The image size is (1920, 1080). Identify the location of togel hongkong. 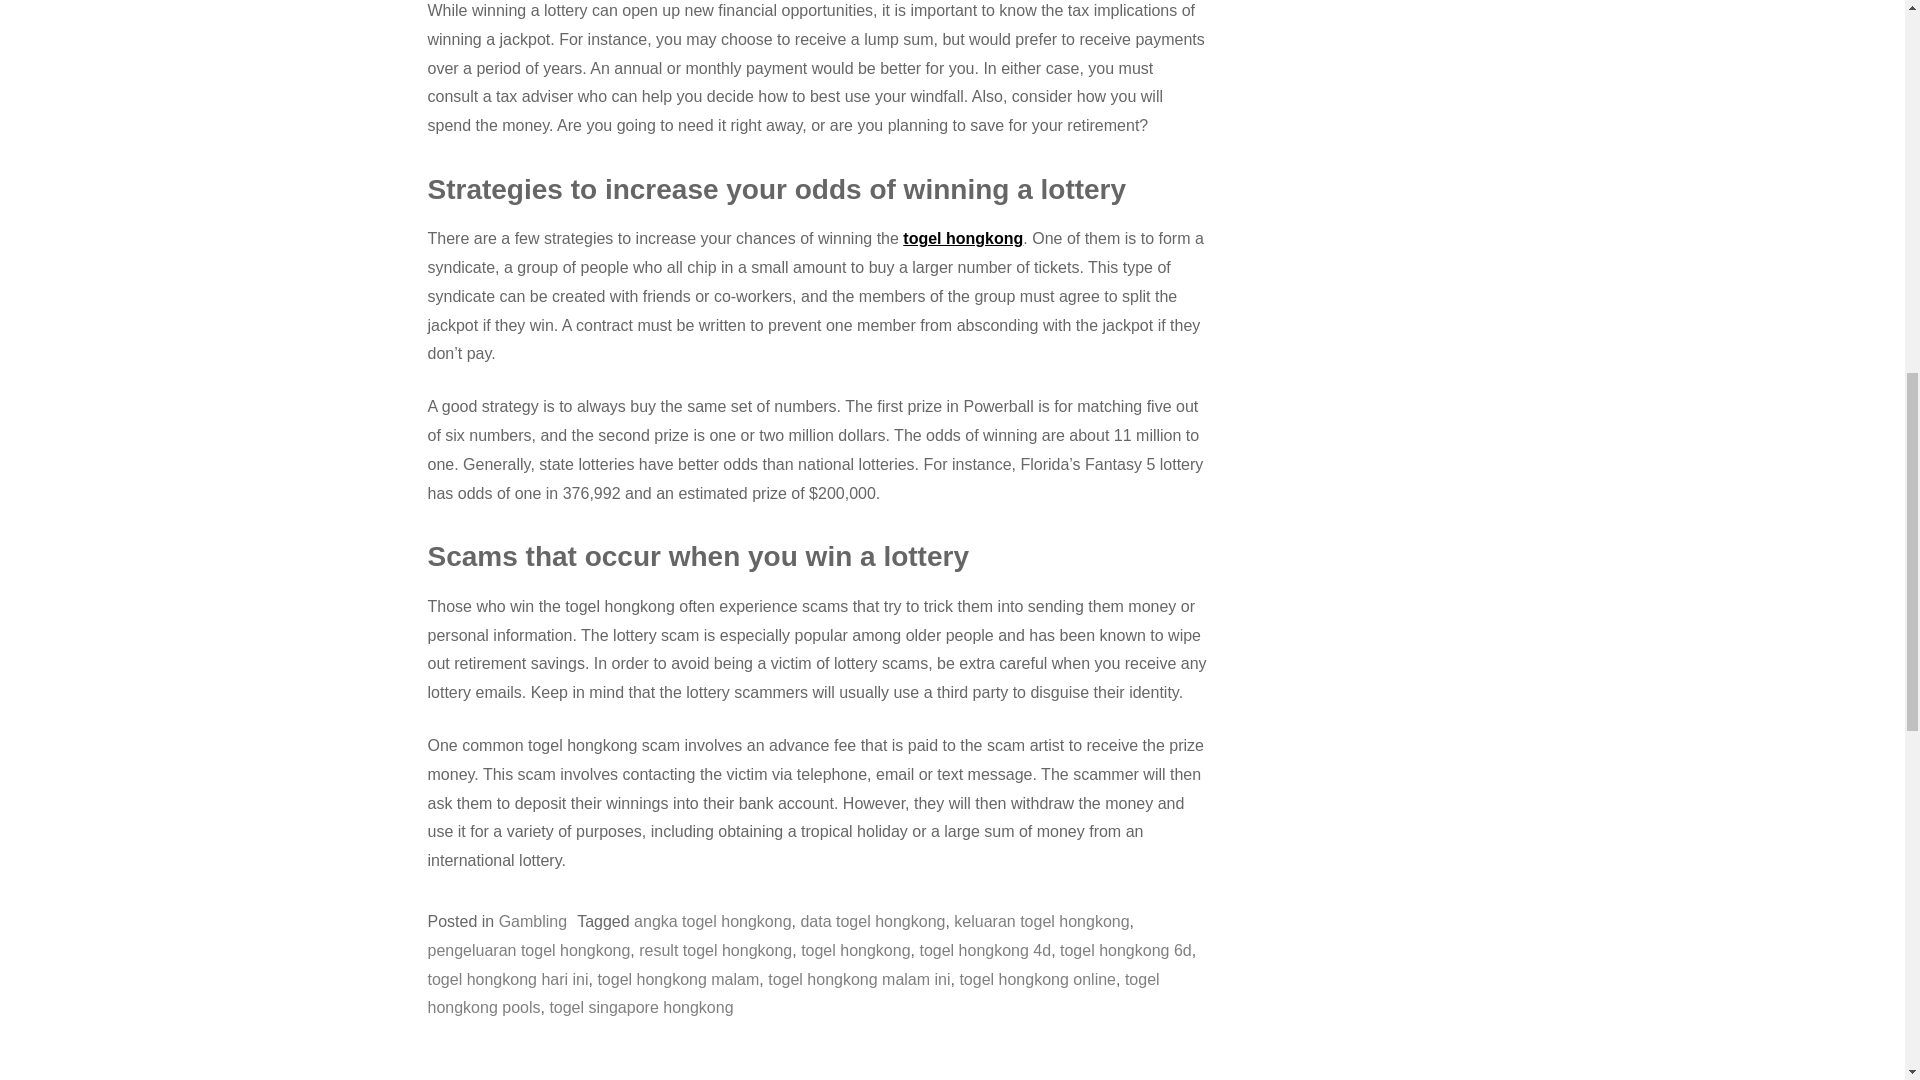
(855, 950).